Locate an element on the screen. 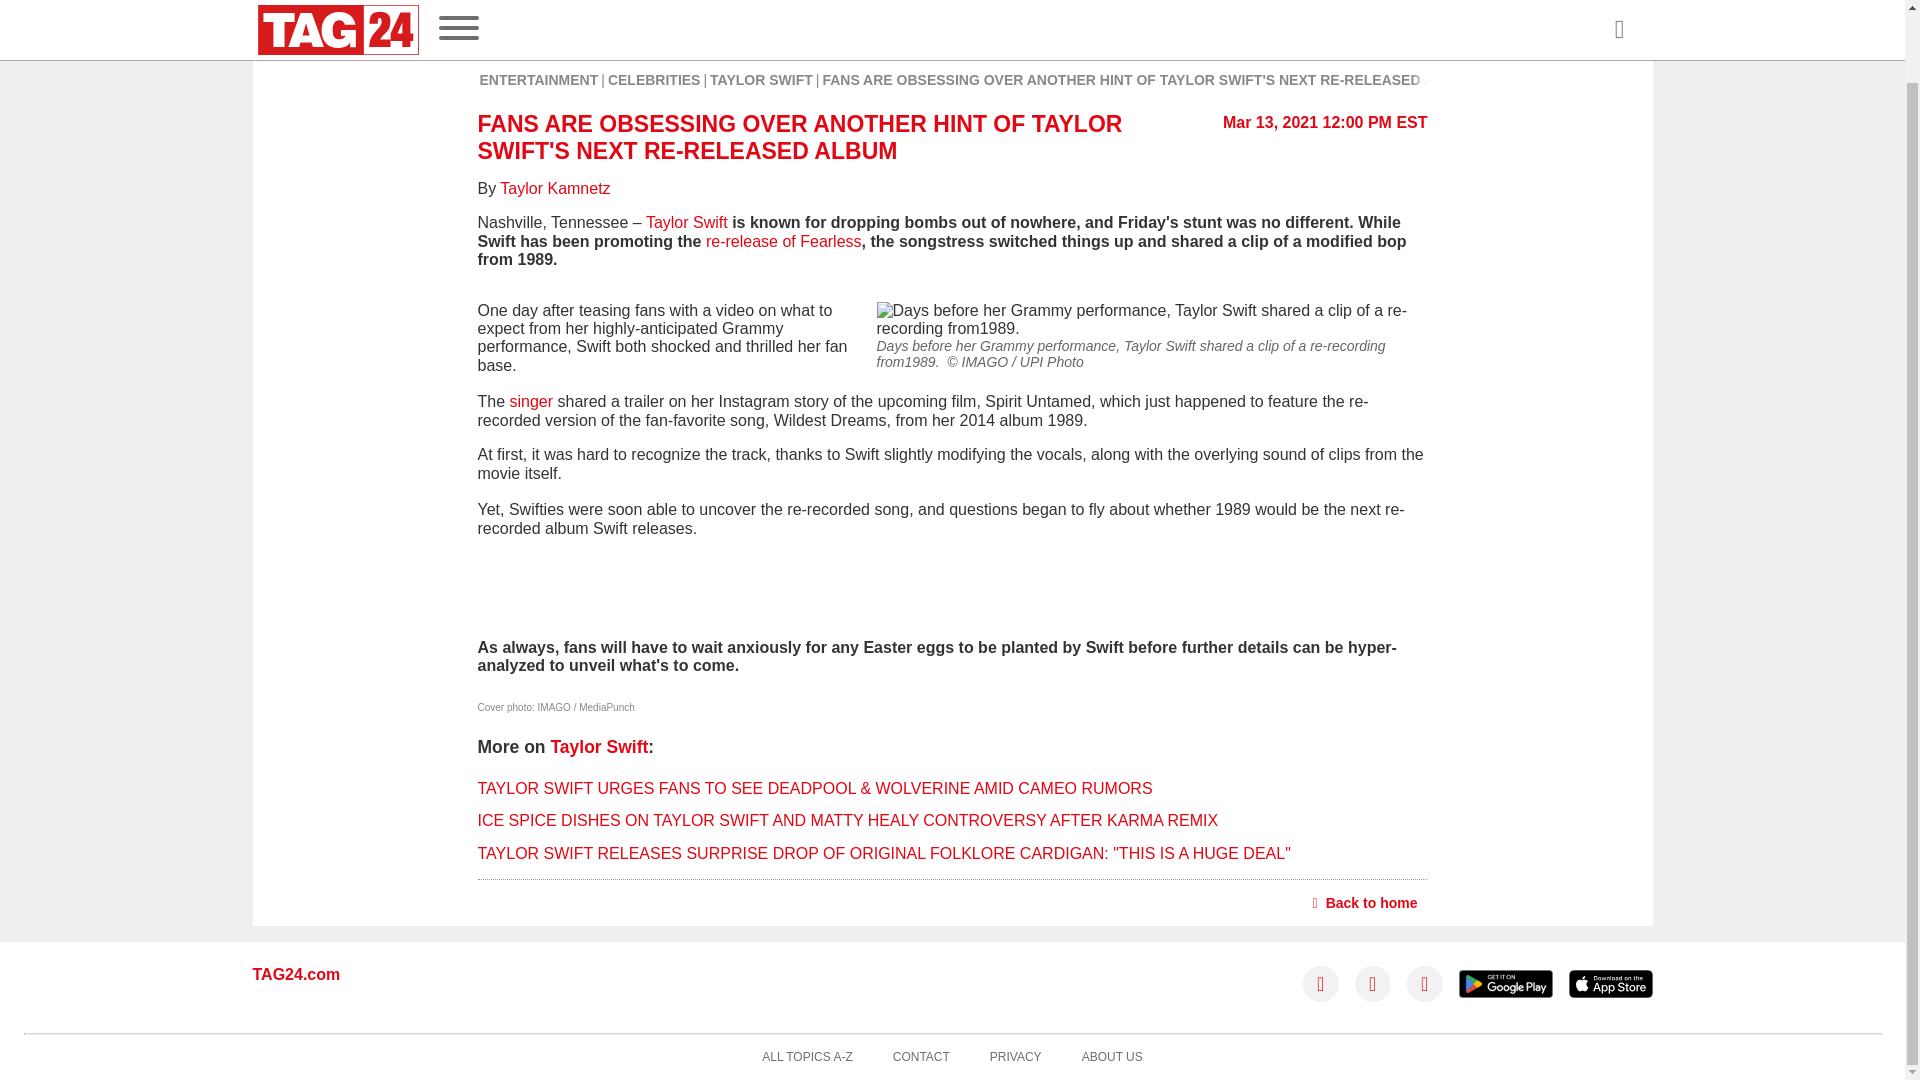  CELEBRITIES is located at coordinates (654, 80).